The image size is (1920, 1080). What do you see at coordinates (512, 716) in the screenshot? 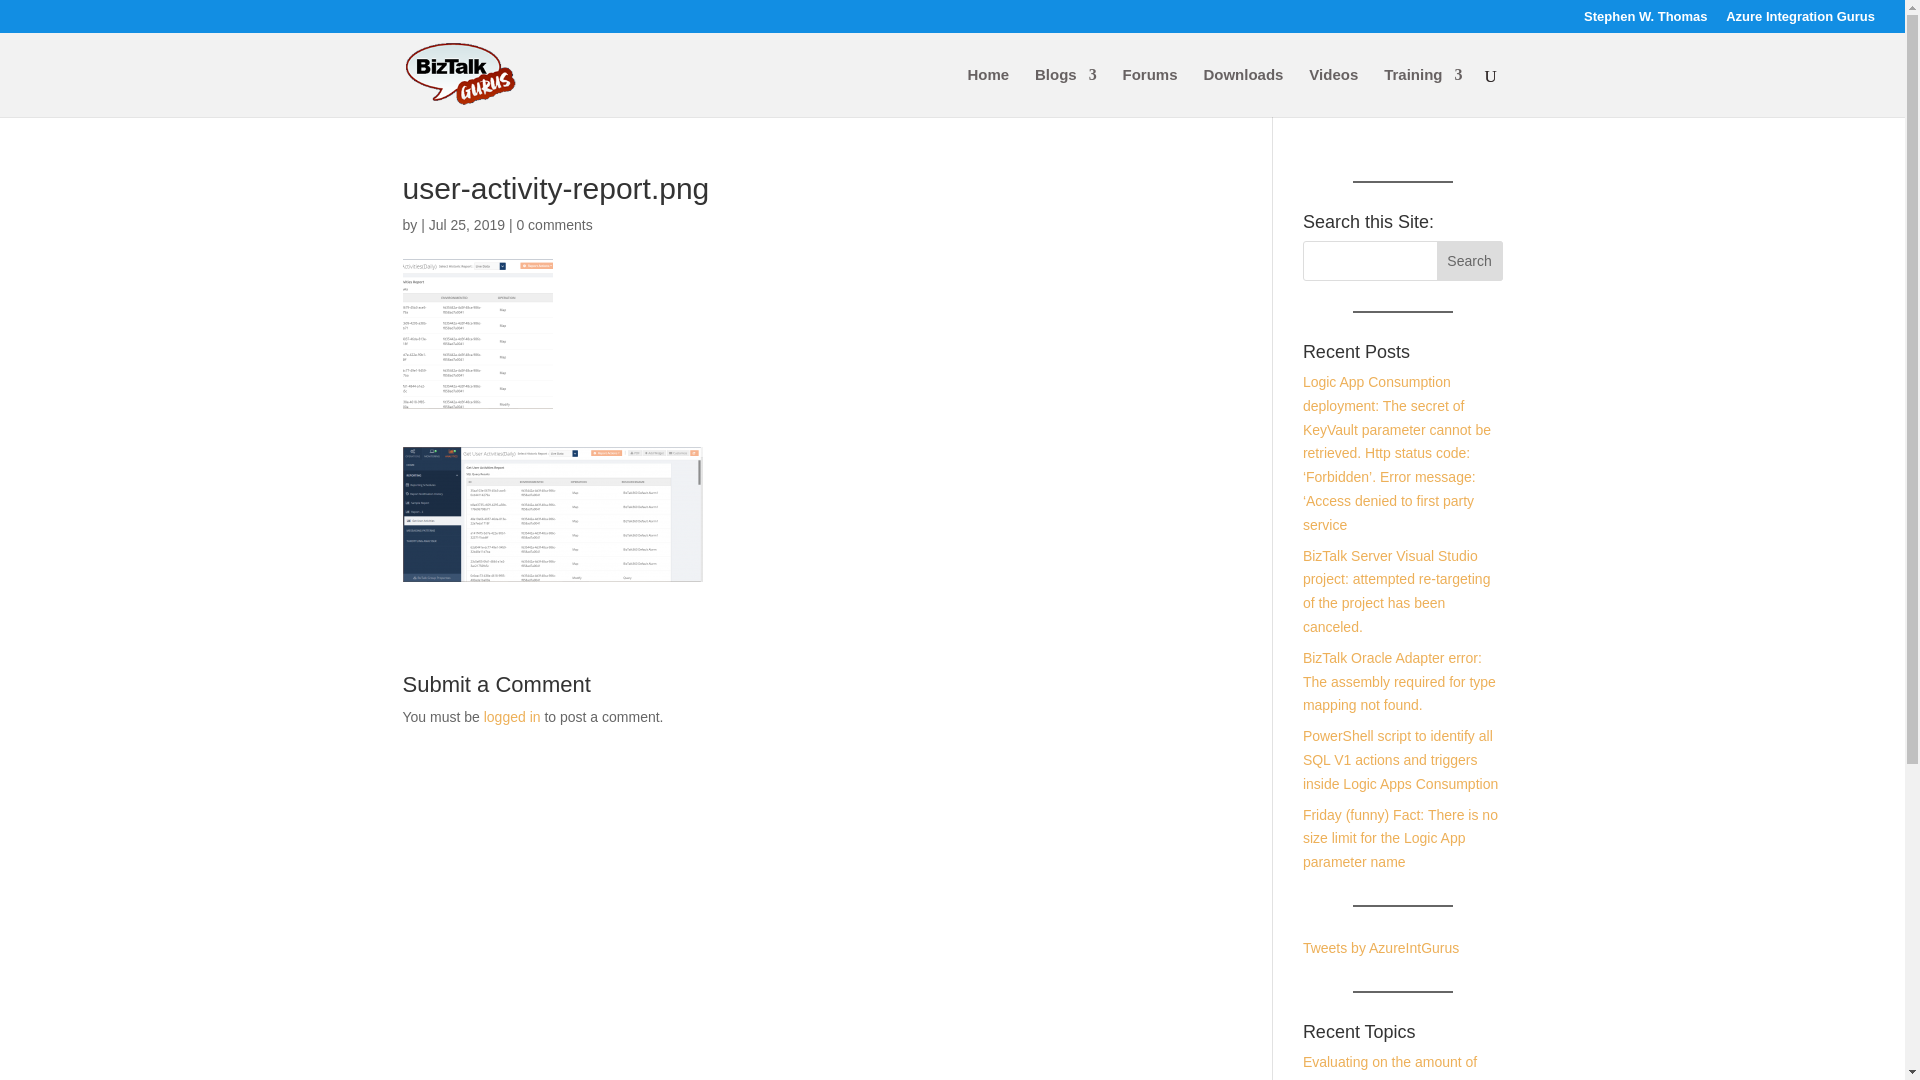
I see `logged in` at bounding box center [512, 716].